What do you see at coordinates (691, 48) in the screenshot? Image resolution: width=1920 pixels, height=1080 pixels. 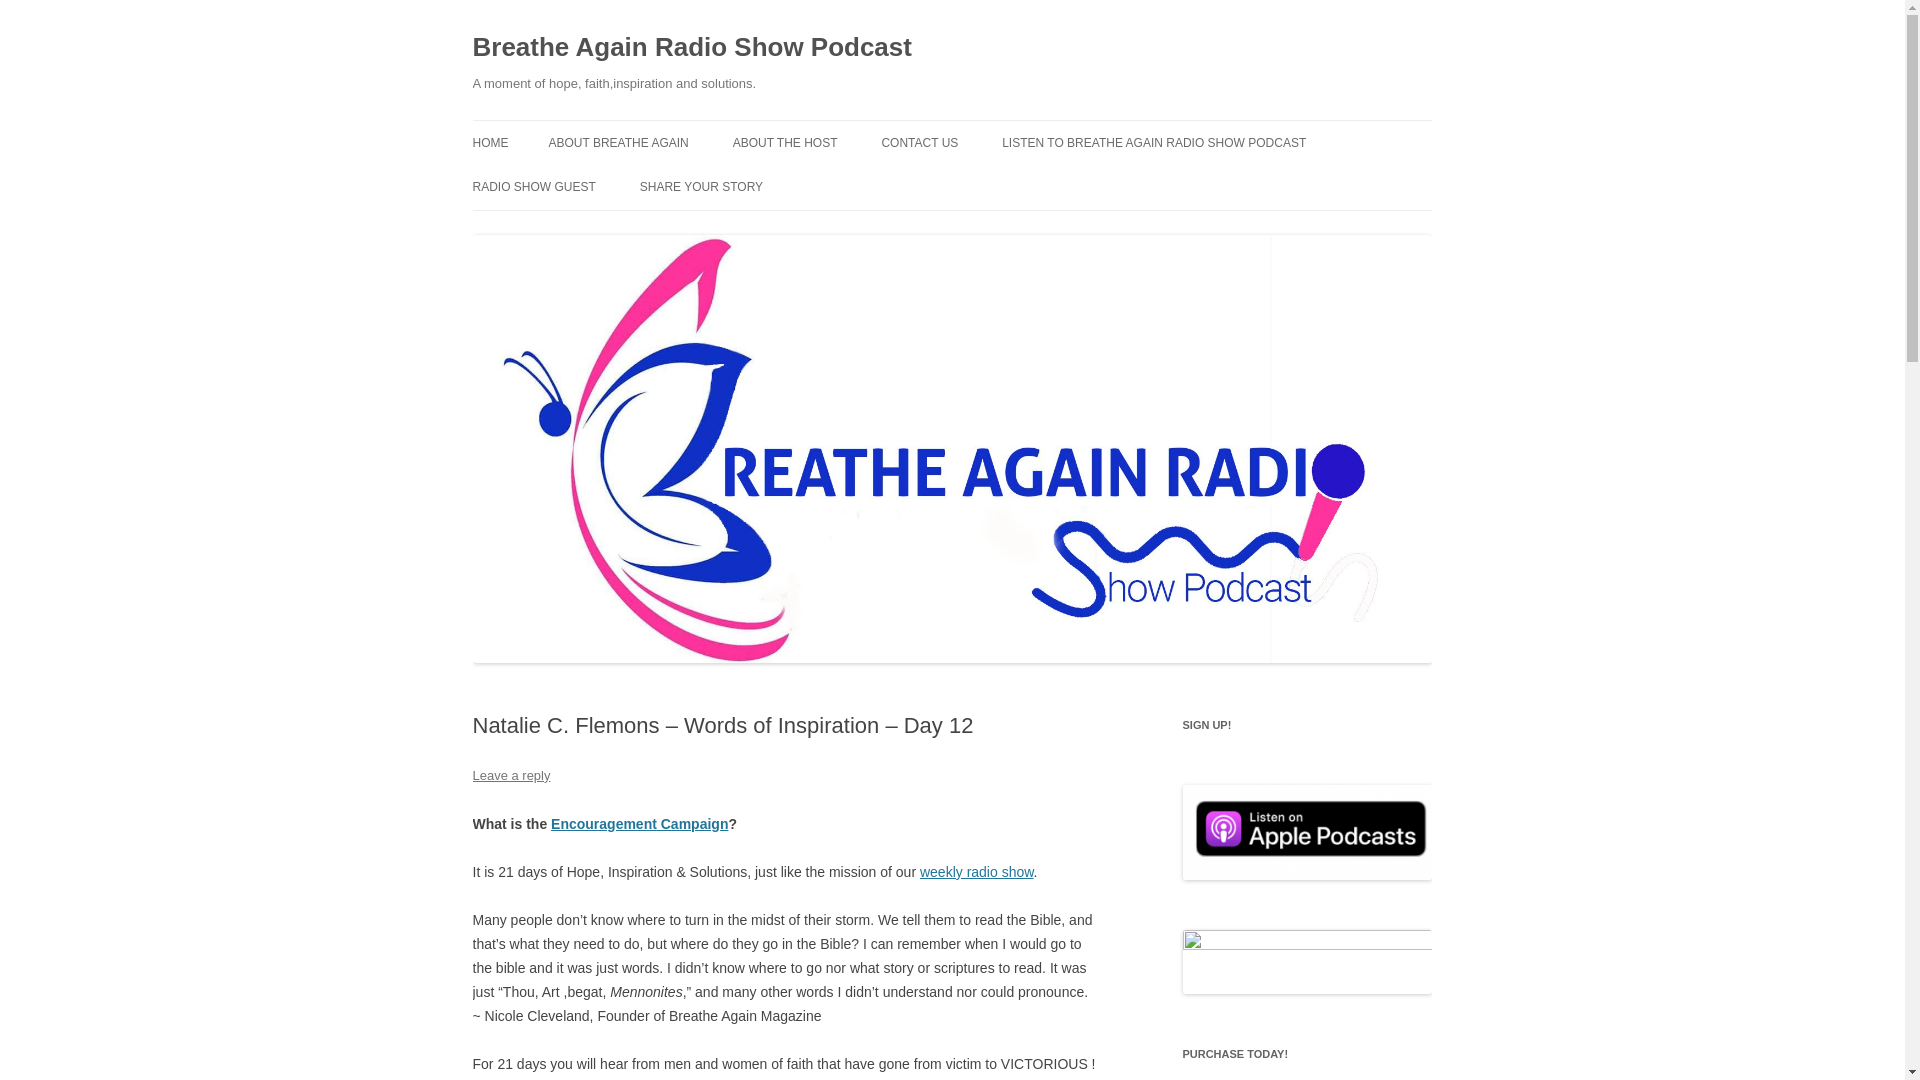 I see `Breathe Again Radio Show Podcast` at bounding box center [691, 48].